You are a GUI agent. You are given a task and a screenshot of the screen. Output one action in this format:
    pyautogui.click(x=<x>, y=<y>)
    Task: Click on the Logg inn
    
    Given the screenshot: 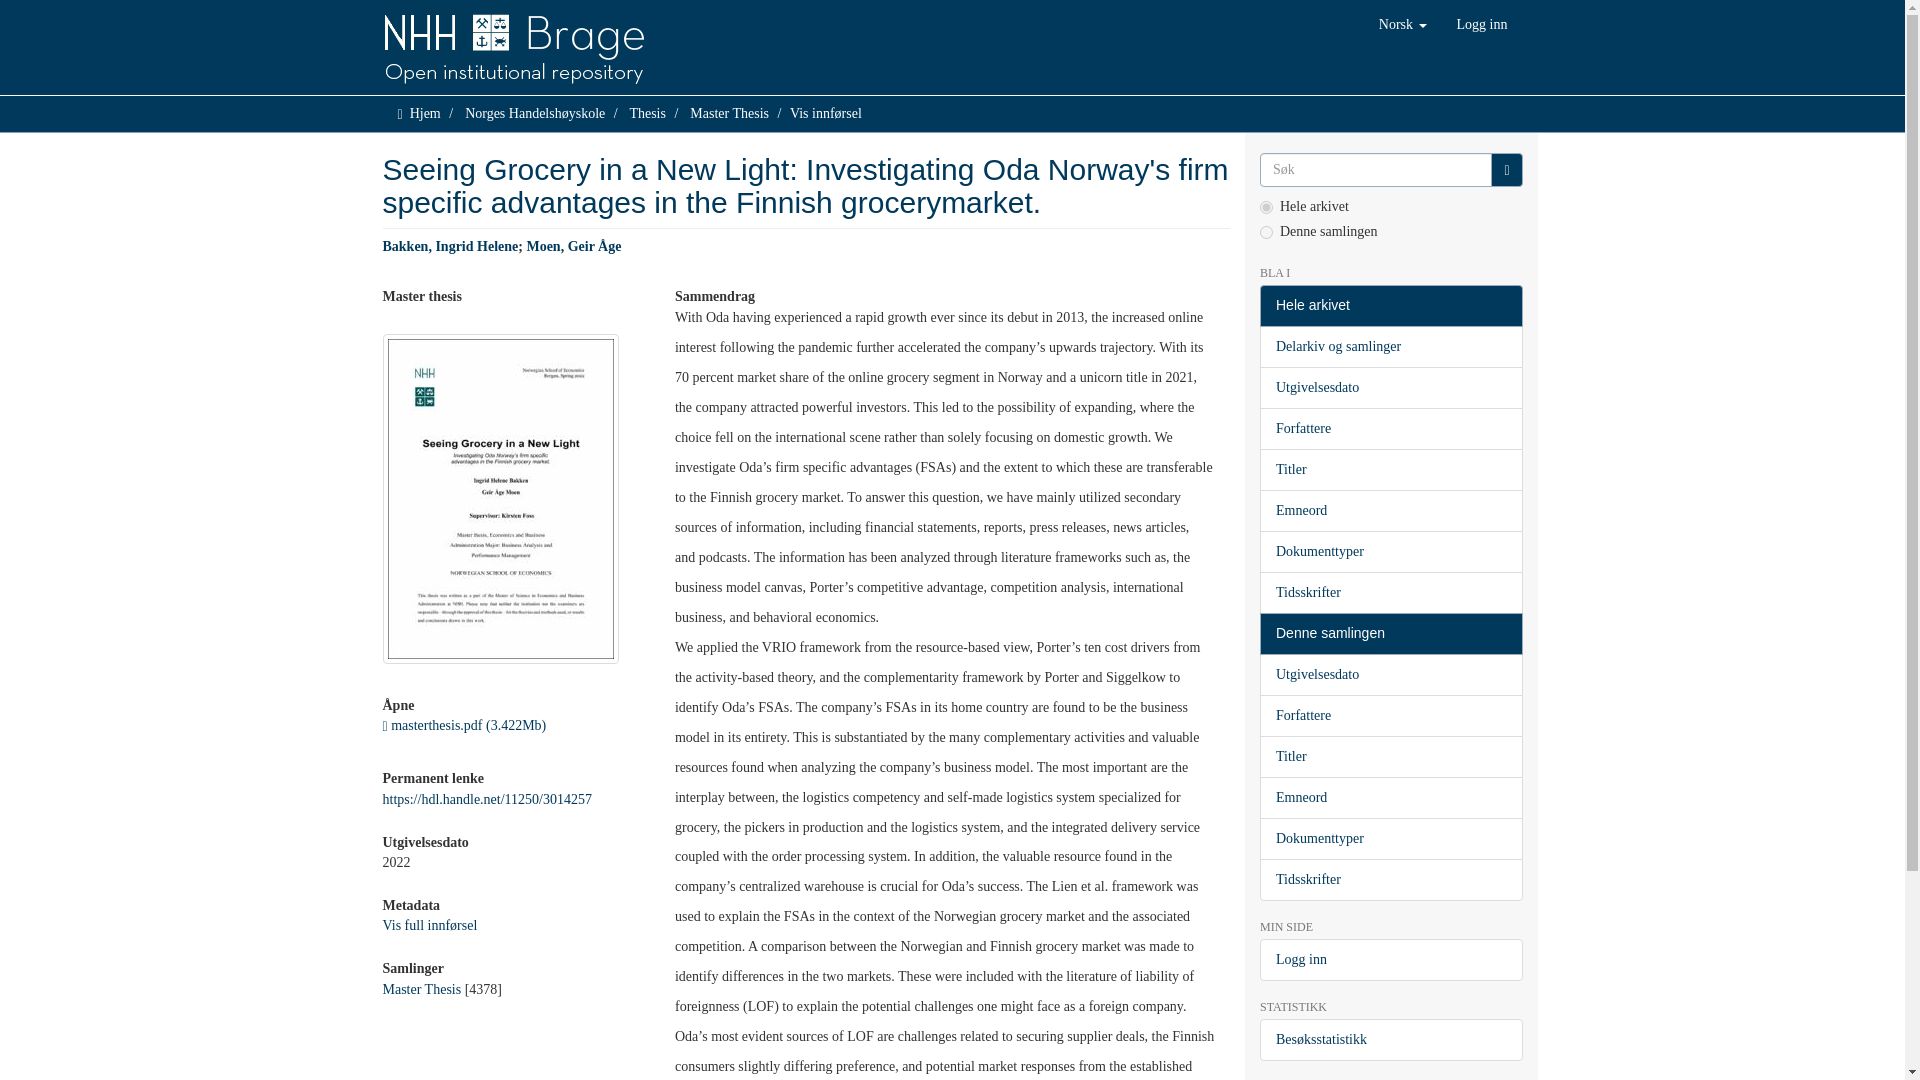 What is the action you would take?
    pyautogui.click(x=1482, y=24)
    